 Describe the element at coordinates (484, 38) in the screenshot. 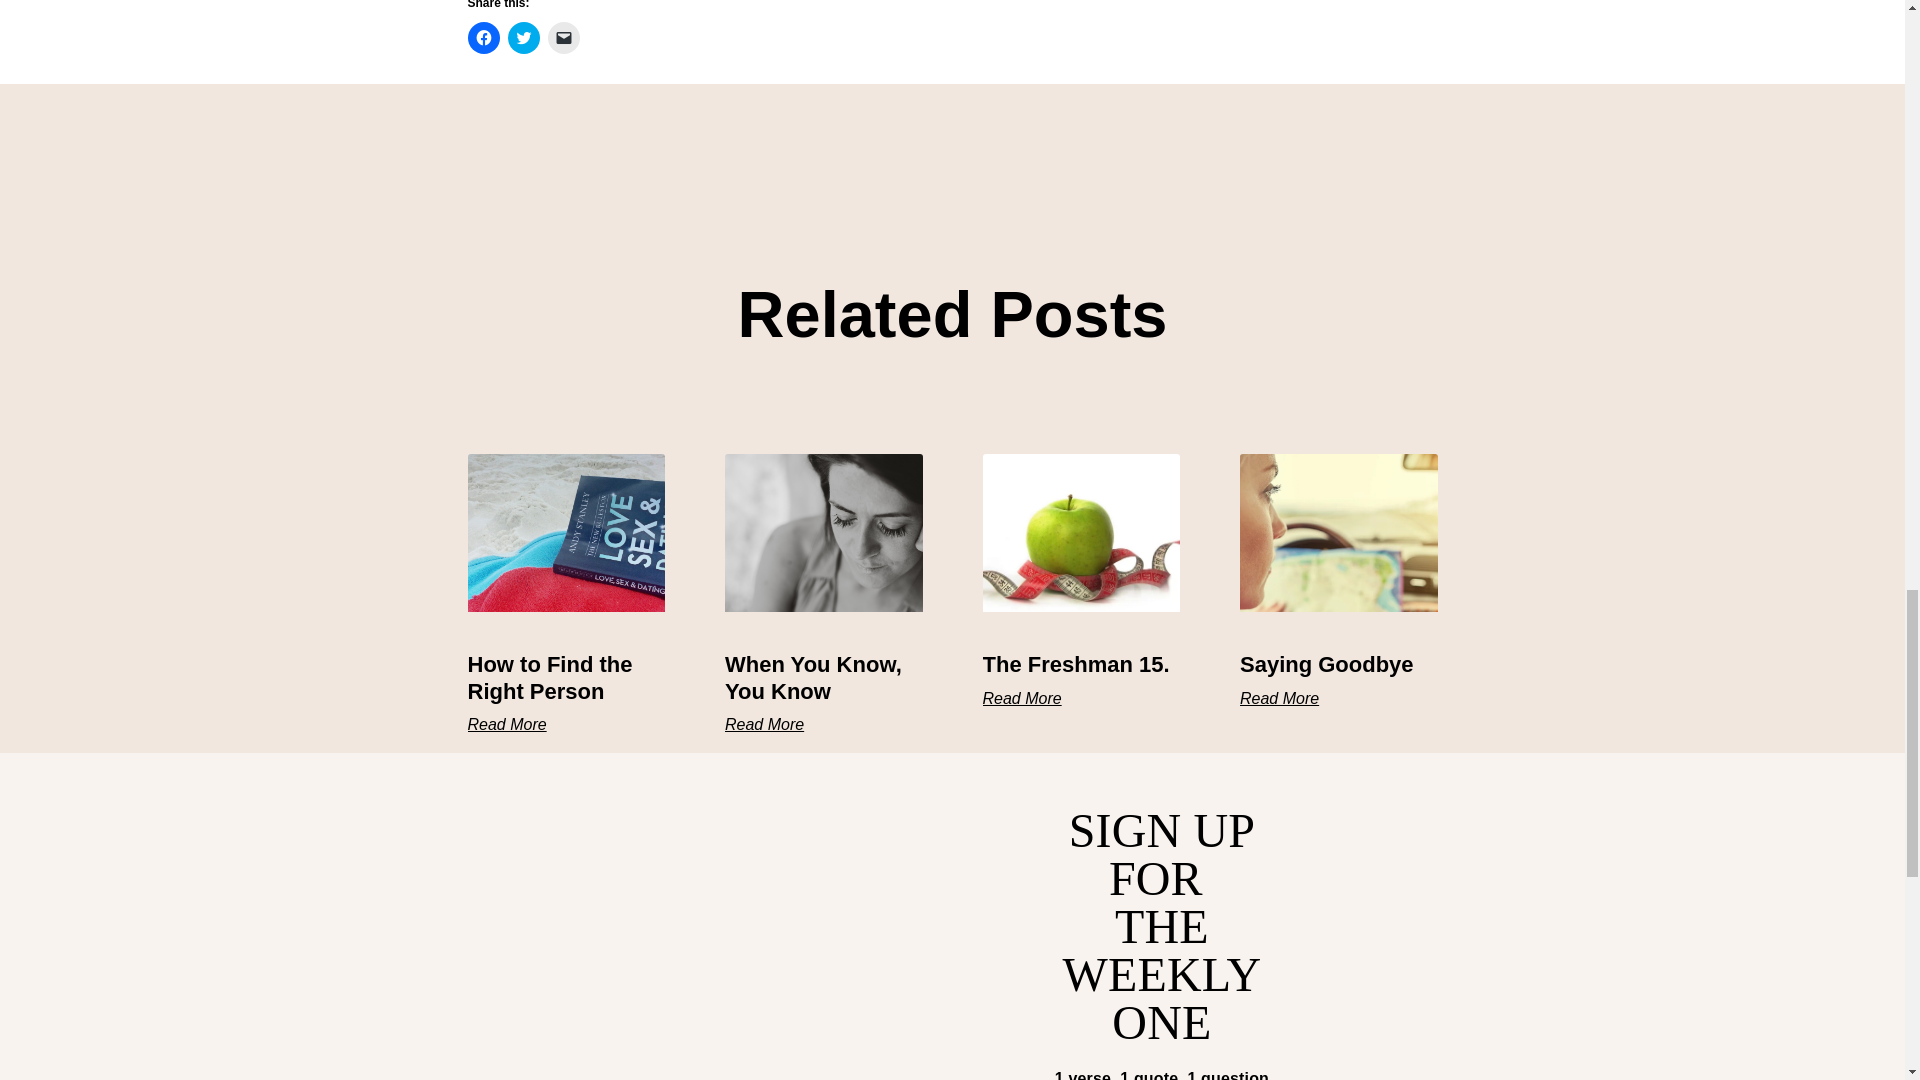

I see `Click to share on Facebook` at that location.